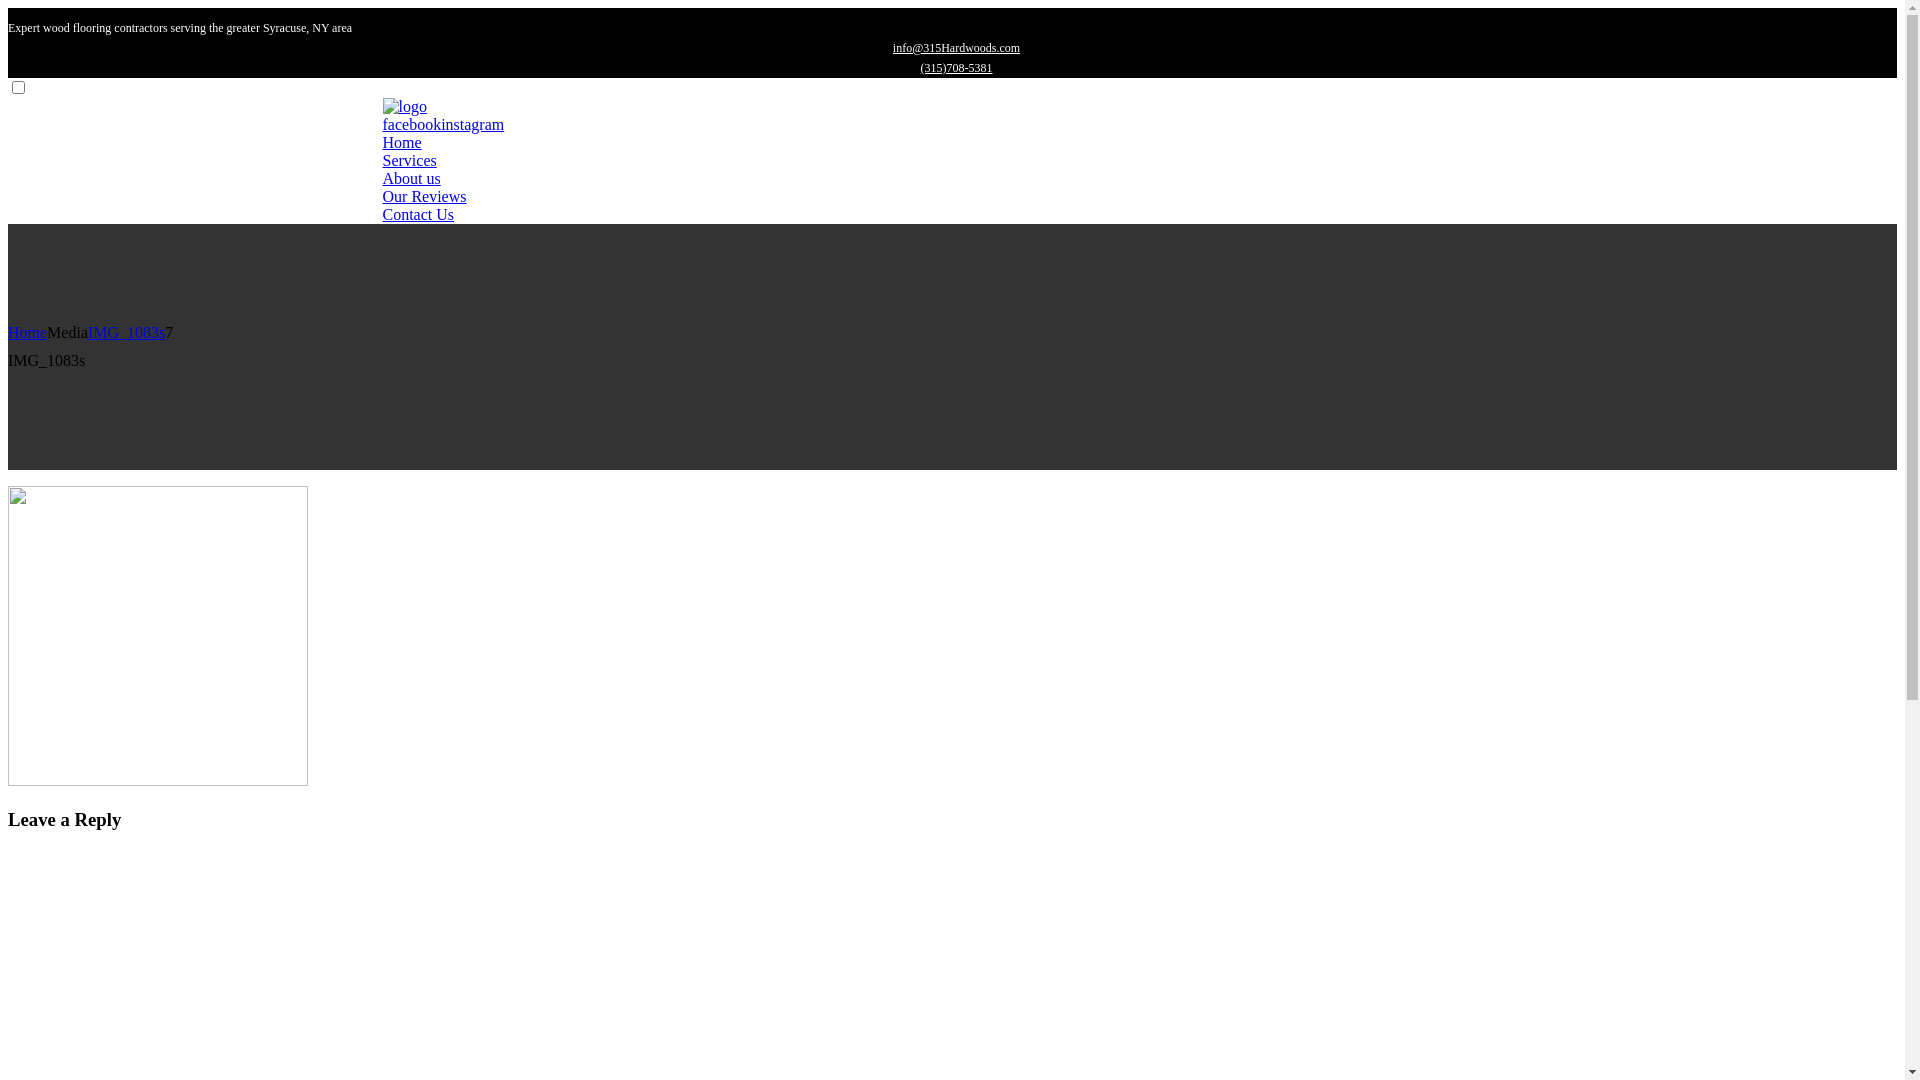 This screenshot has width=1920, height=1080. Describe the element at coordinates (126, 332) in the screenshot. I see `IMG_1083s` at that location.